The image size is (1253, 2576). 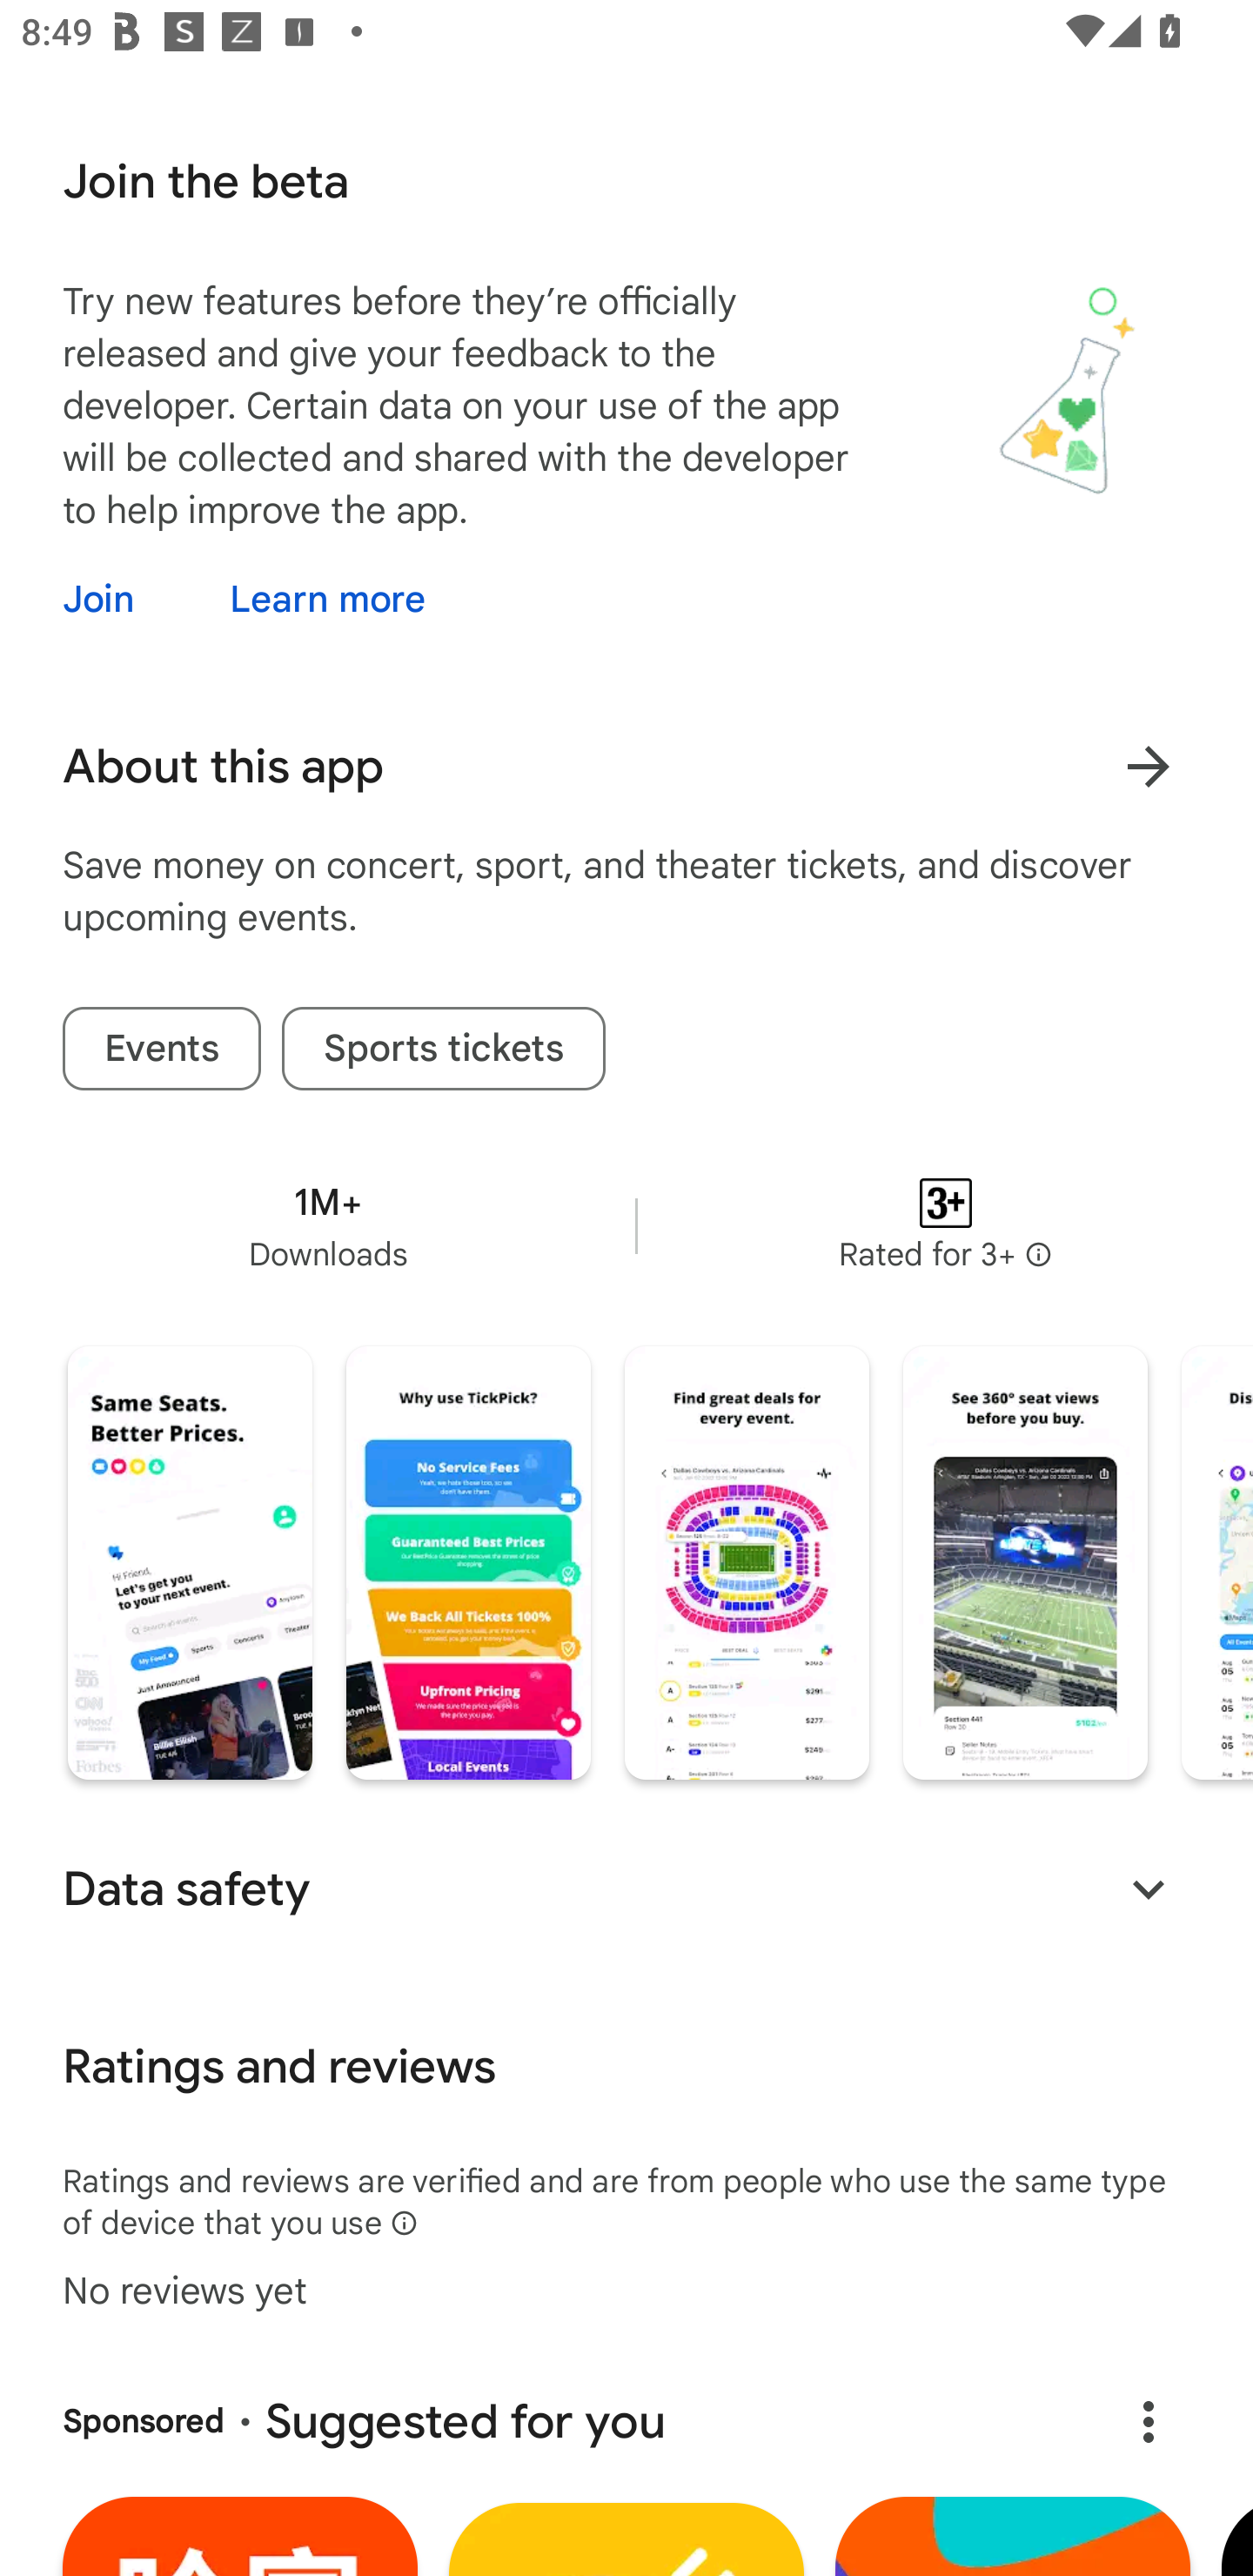 What do you see at coordinates (190, 1563) in the screenshot?
I see `Screenshot "1" of "8"` at bounding box center [190, 1563].